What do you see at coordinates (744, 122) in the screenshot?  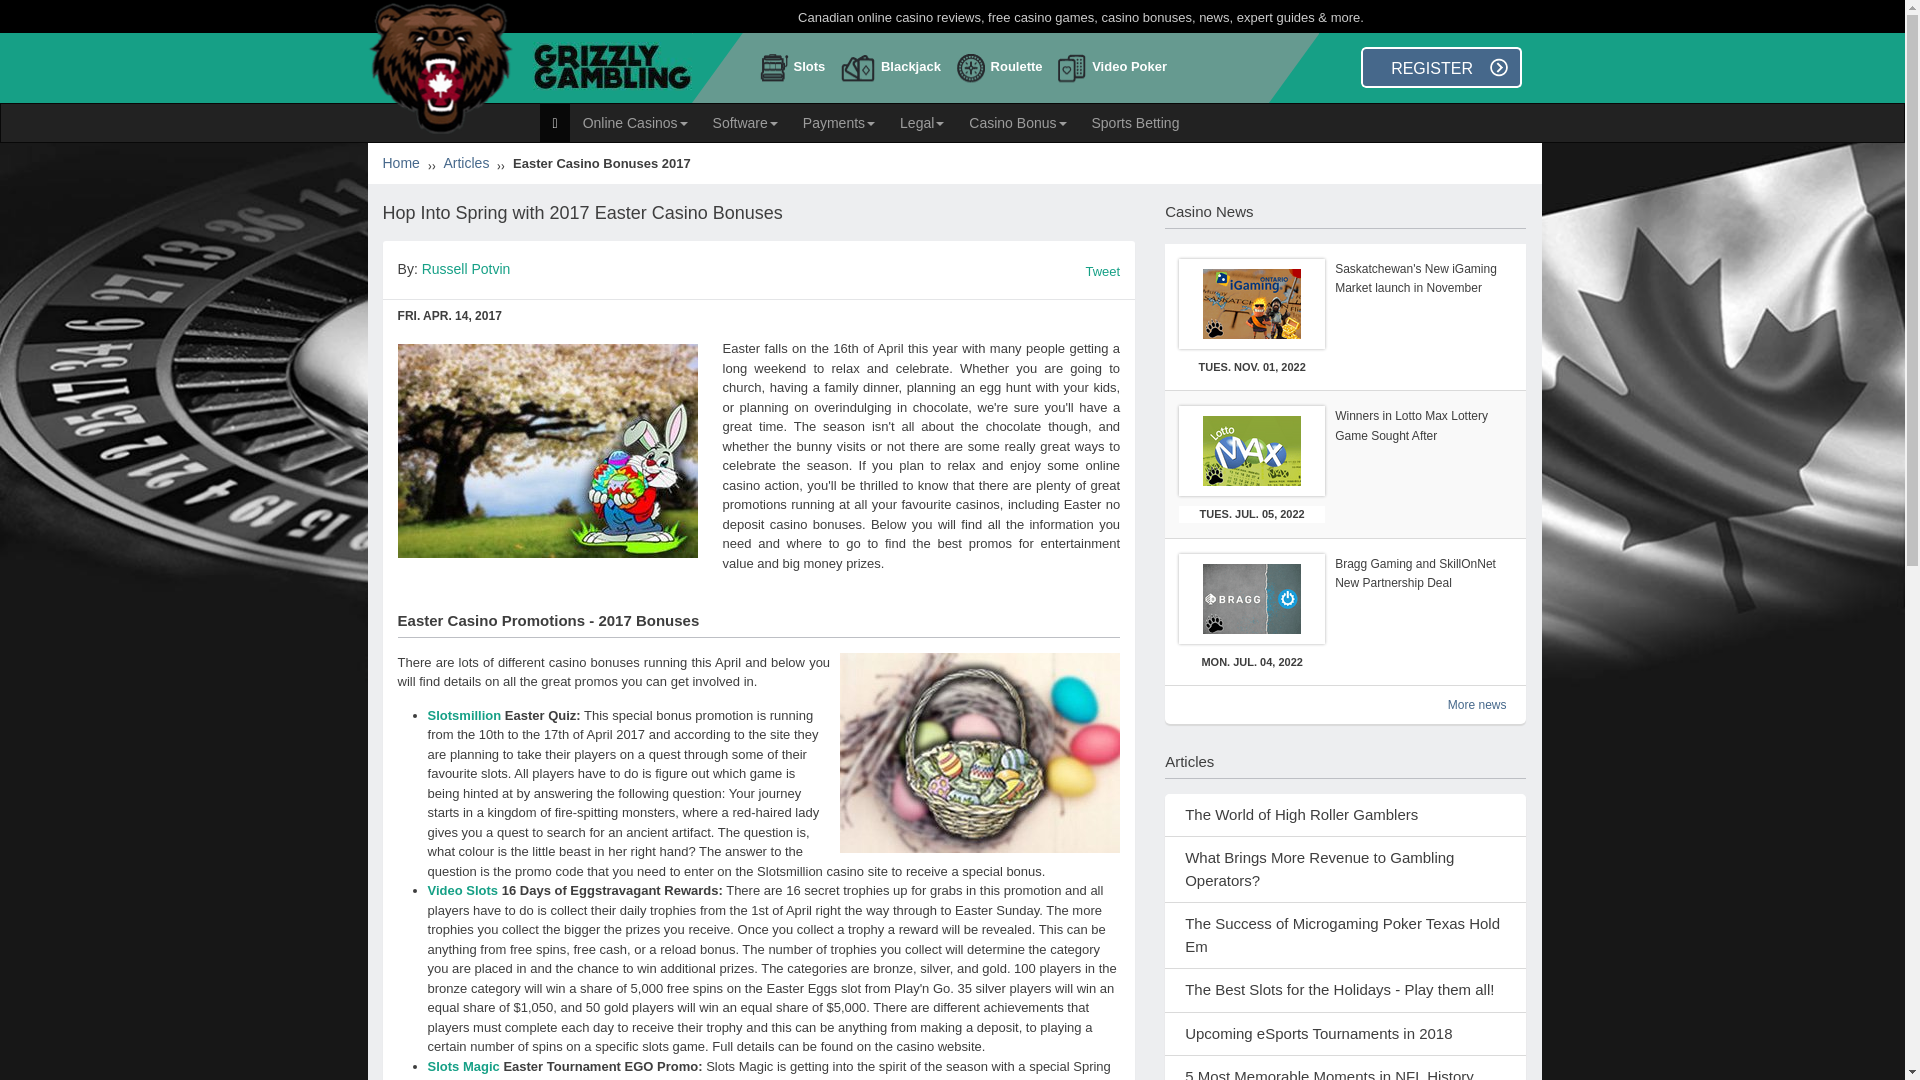 I see `Software` at bounding box center [744, 122].